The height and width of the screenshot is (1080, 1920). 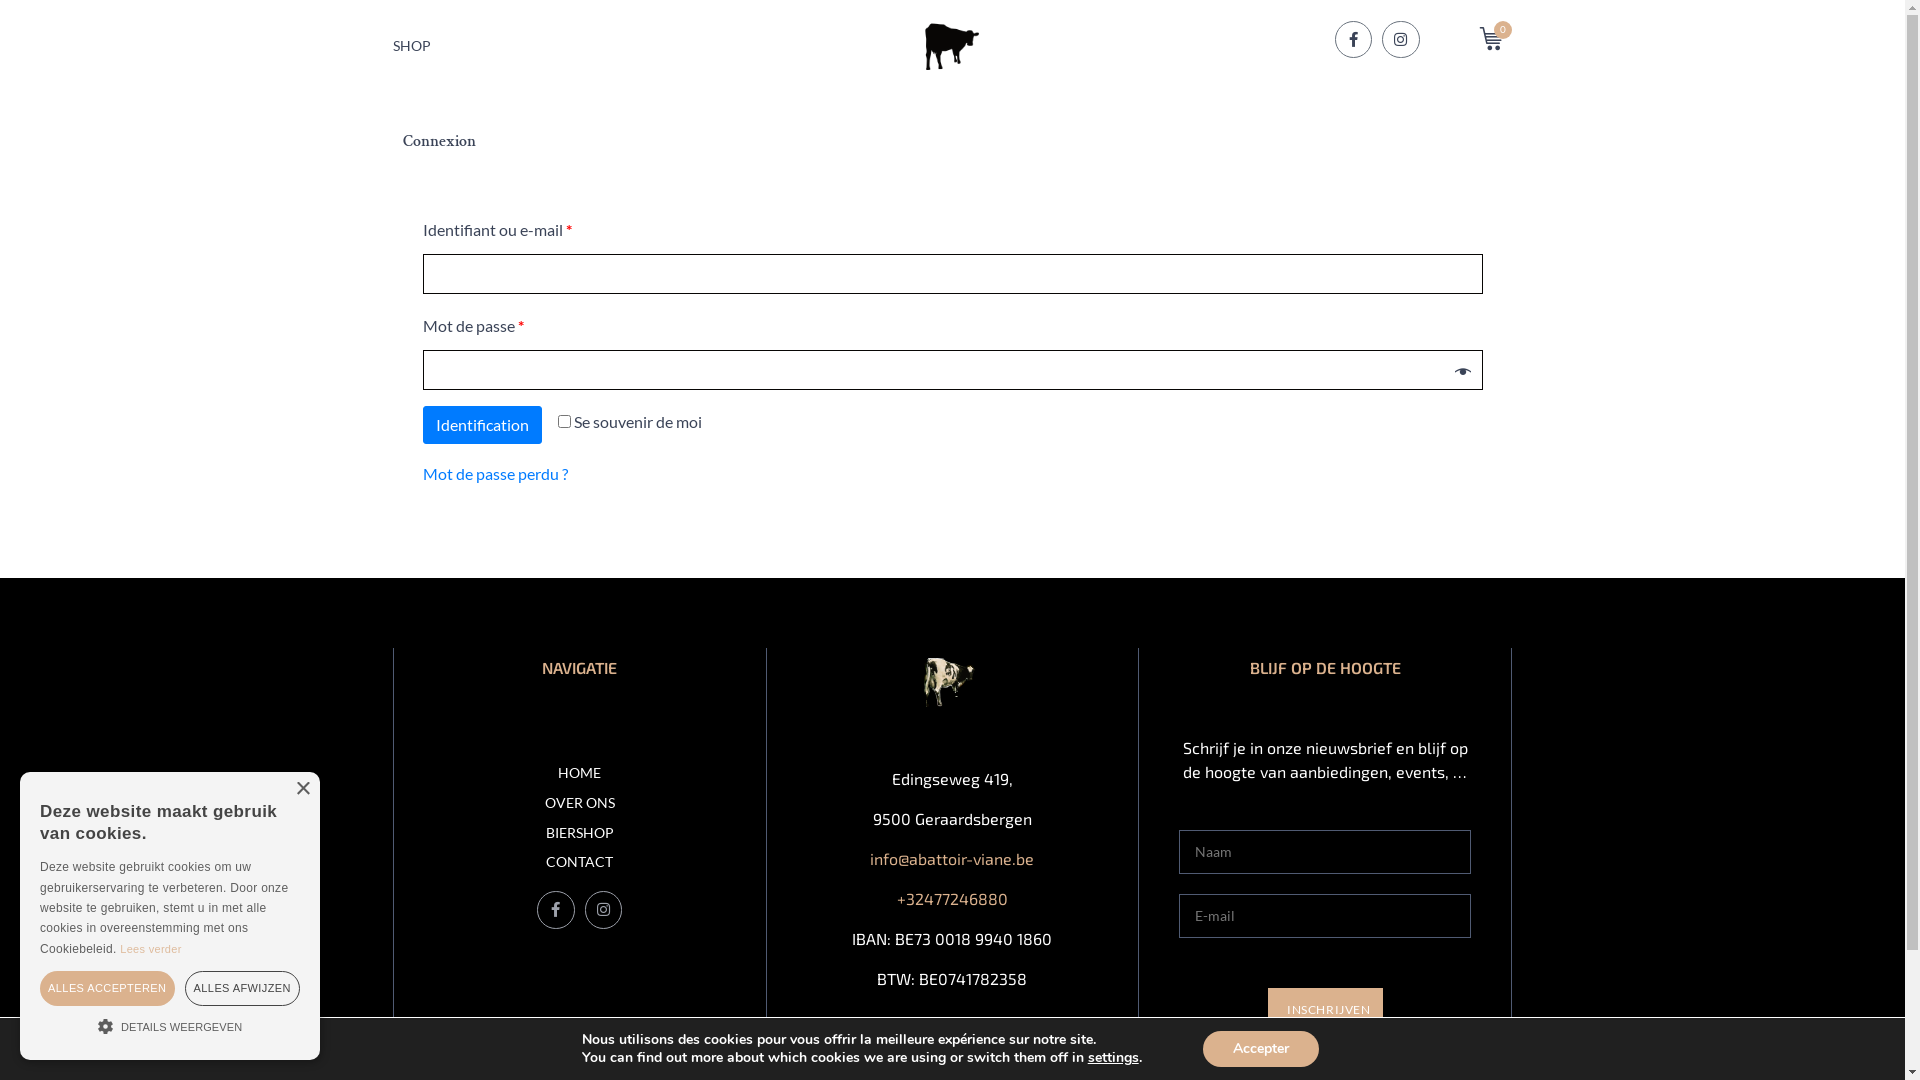 I want to click on 0, so click(x=1496, y=39).